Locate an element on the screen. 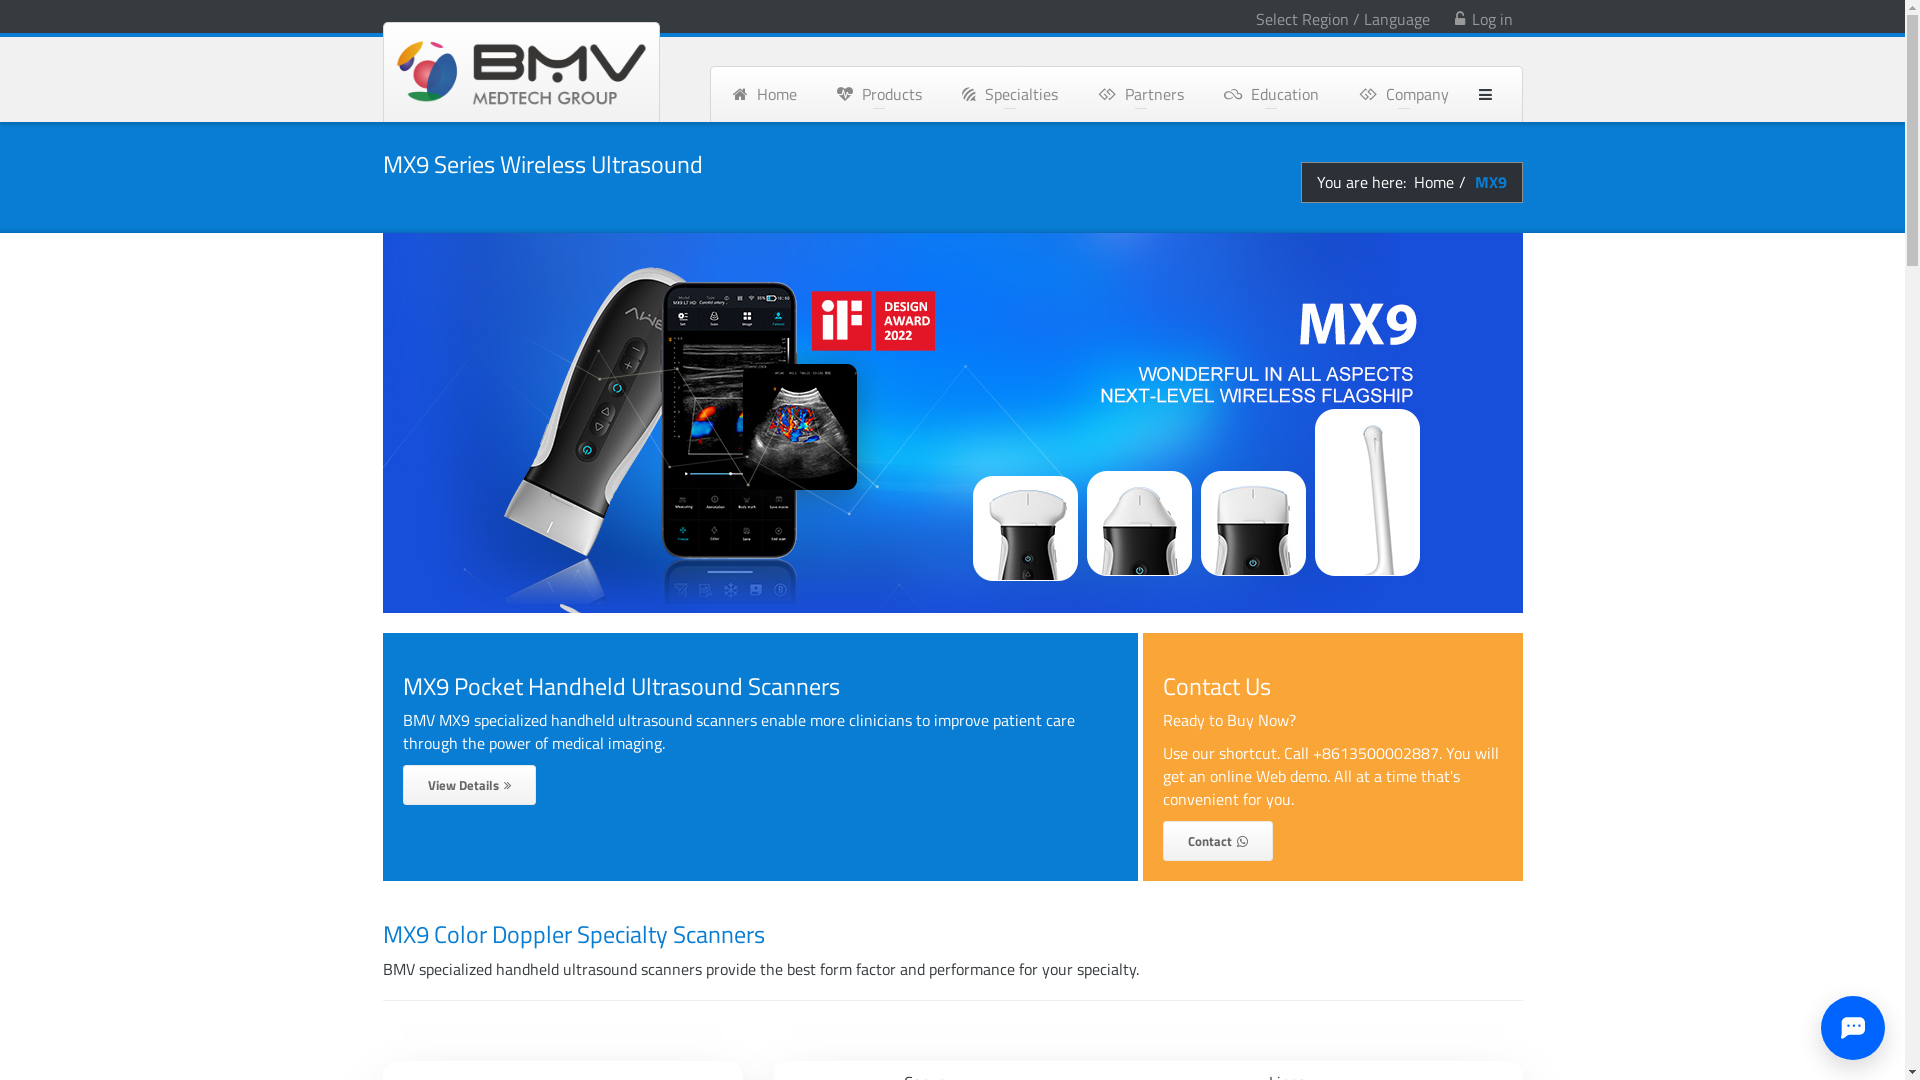 Image resolution: width=1920 pixels, height=1080 pixels. Specialties is located at coordinates (1010, 94).